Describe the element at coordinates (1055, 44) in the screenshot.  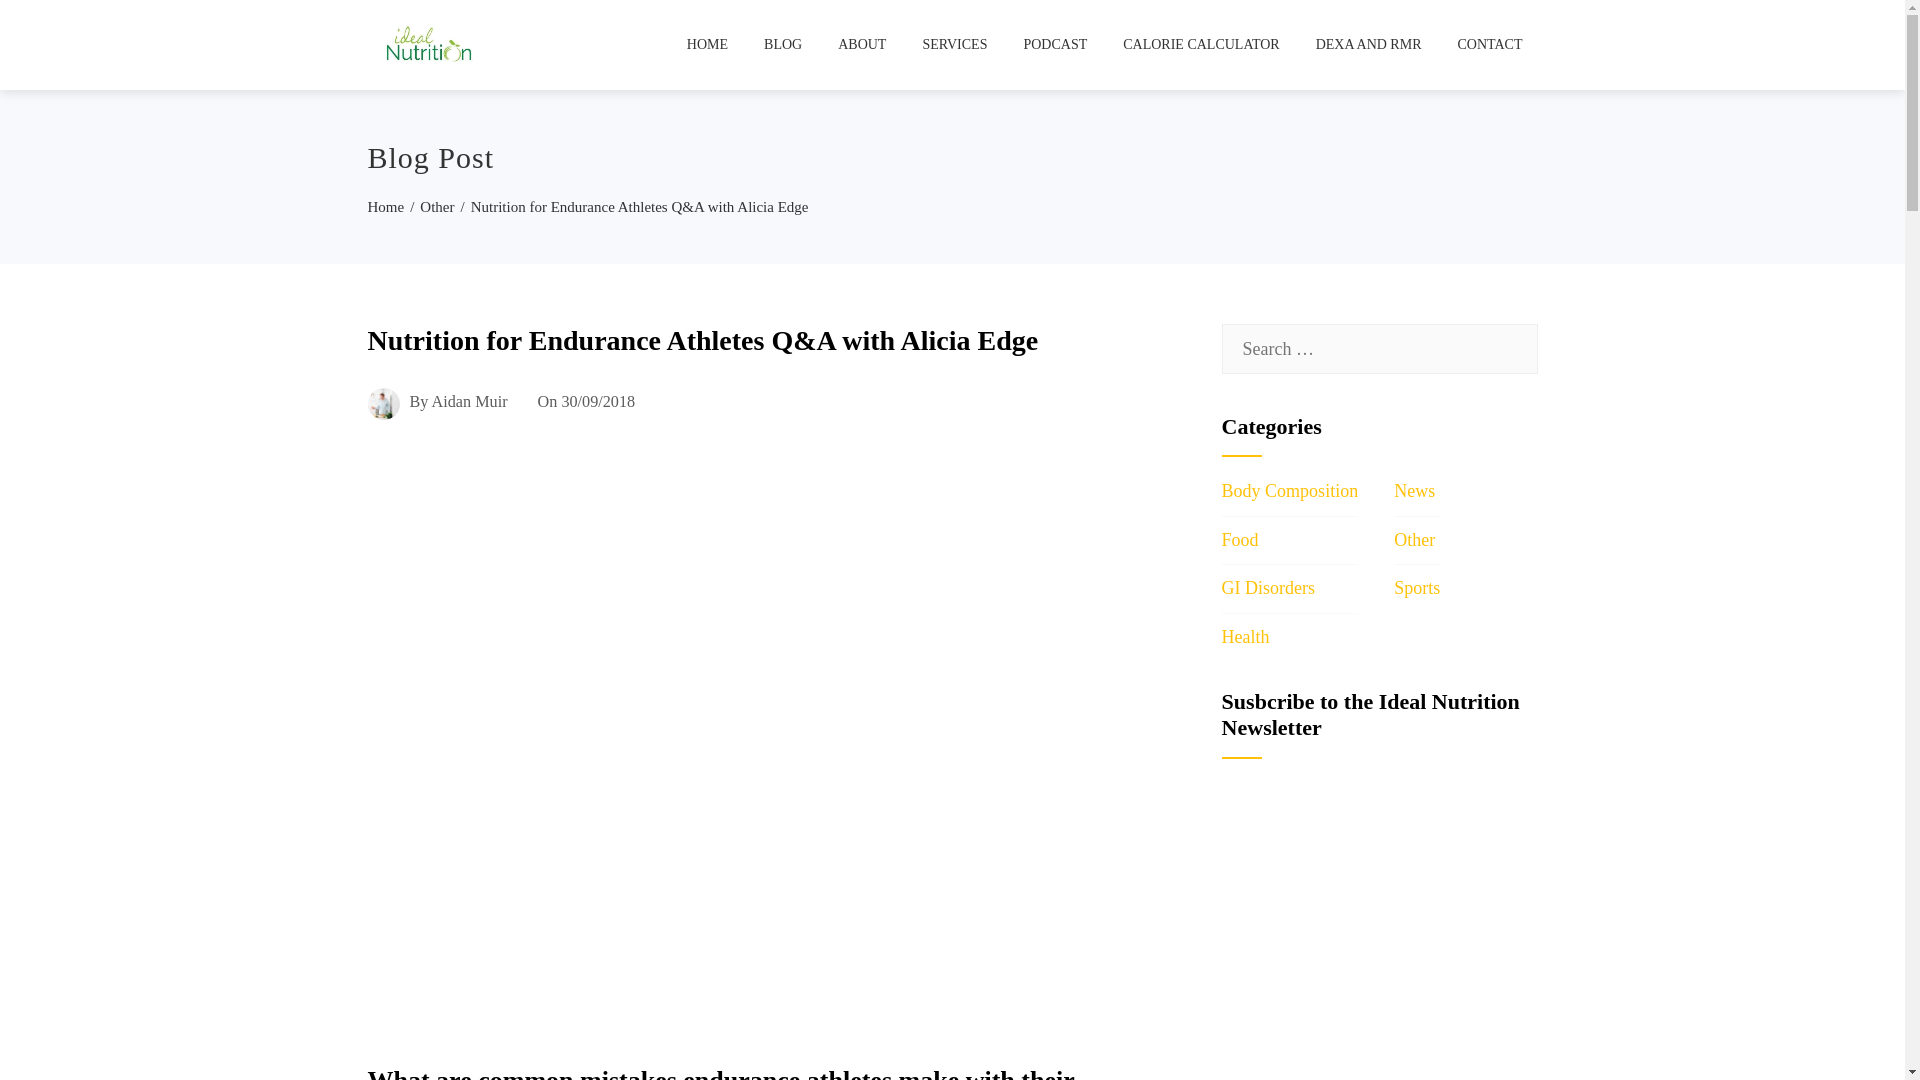
I see `PODCAST` at that location.